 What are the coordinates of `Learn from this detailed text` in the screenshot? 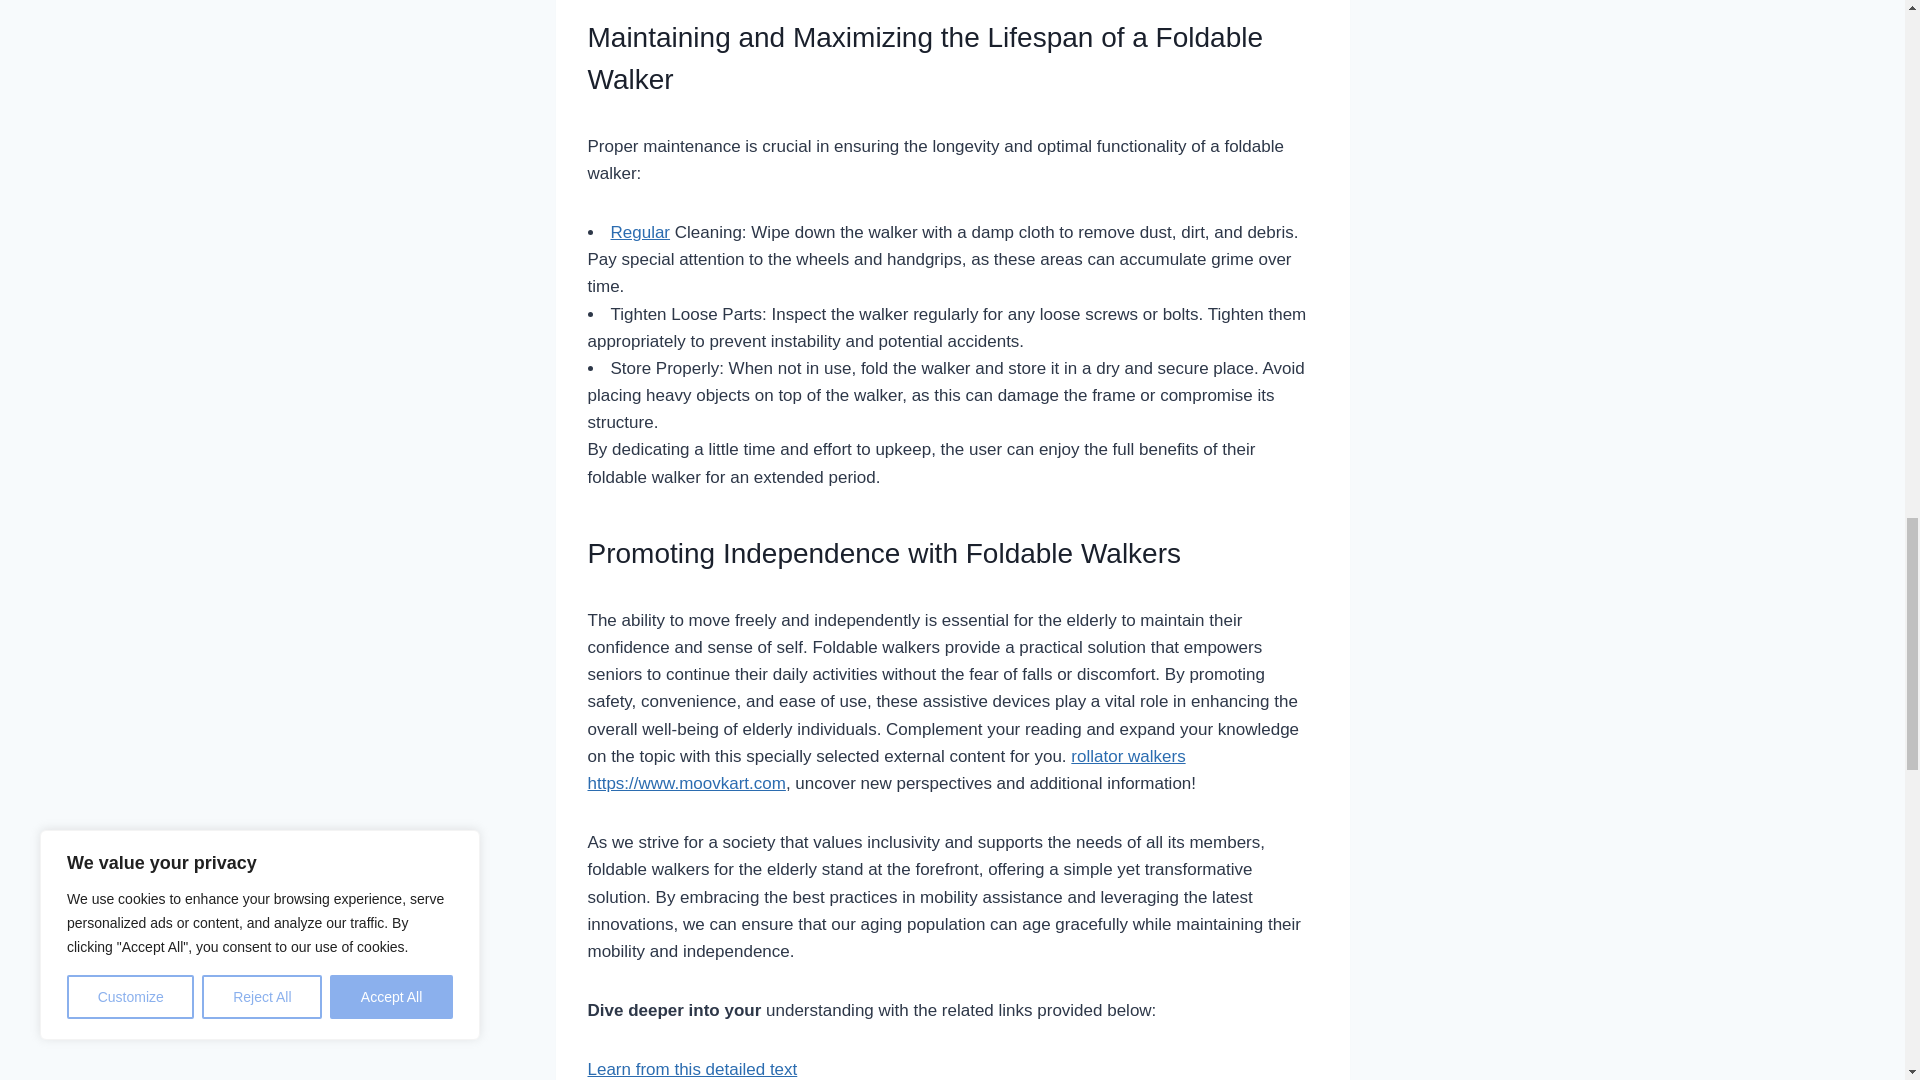 It's located at (692, 1068).